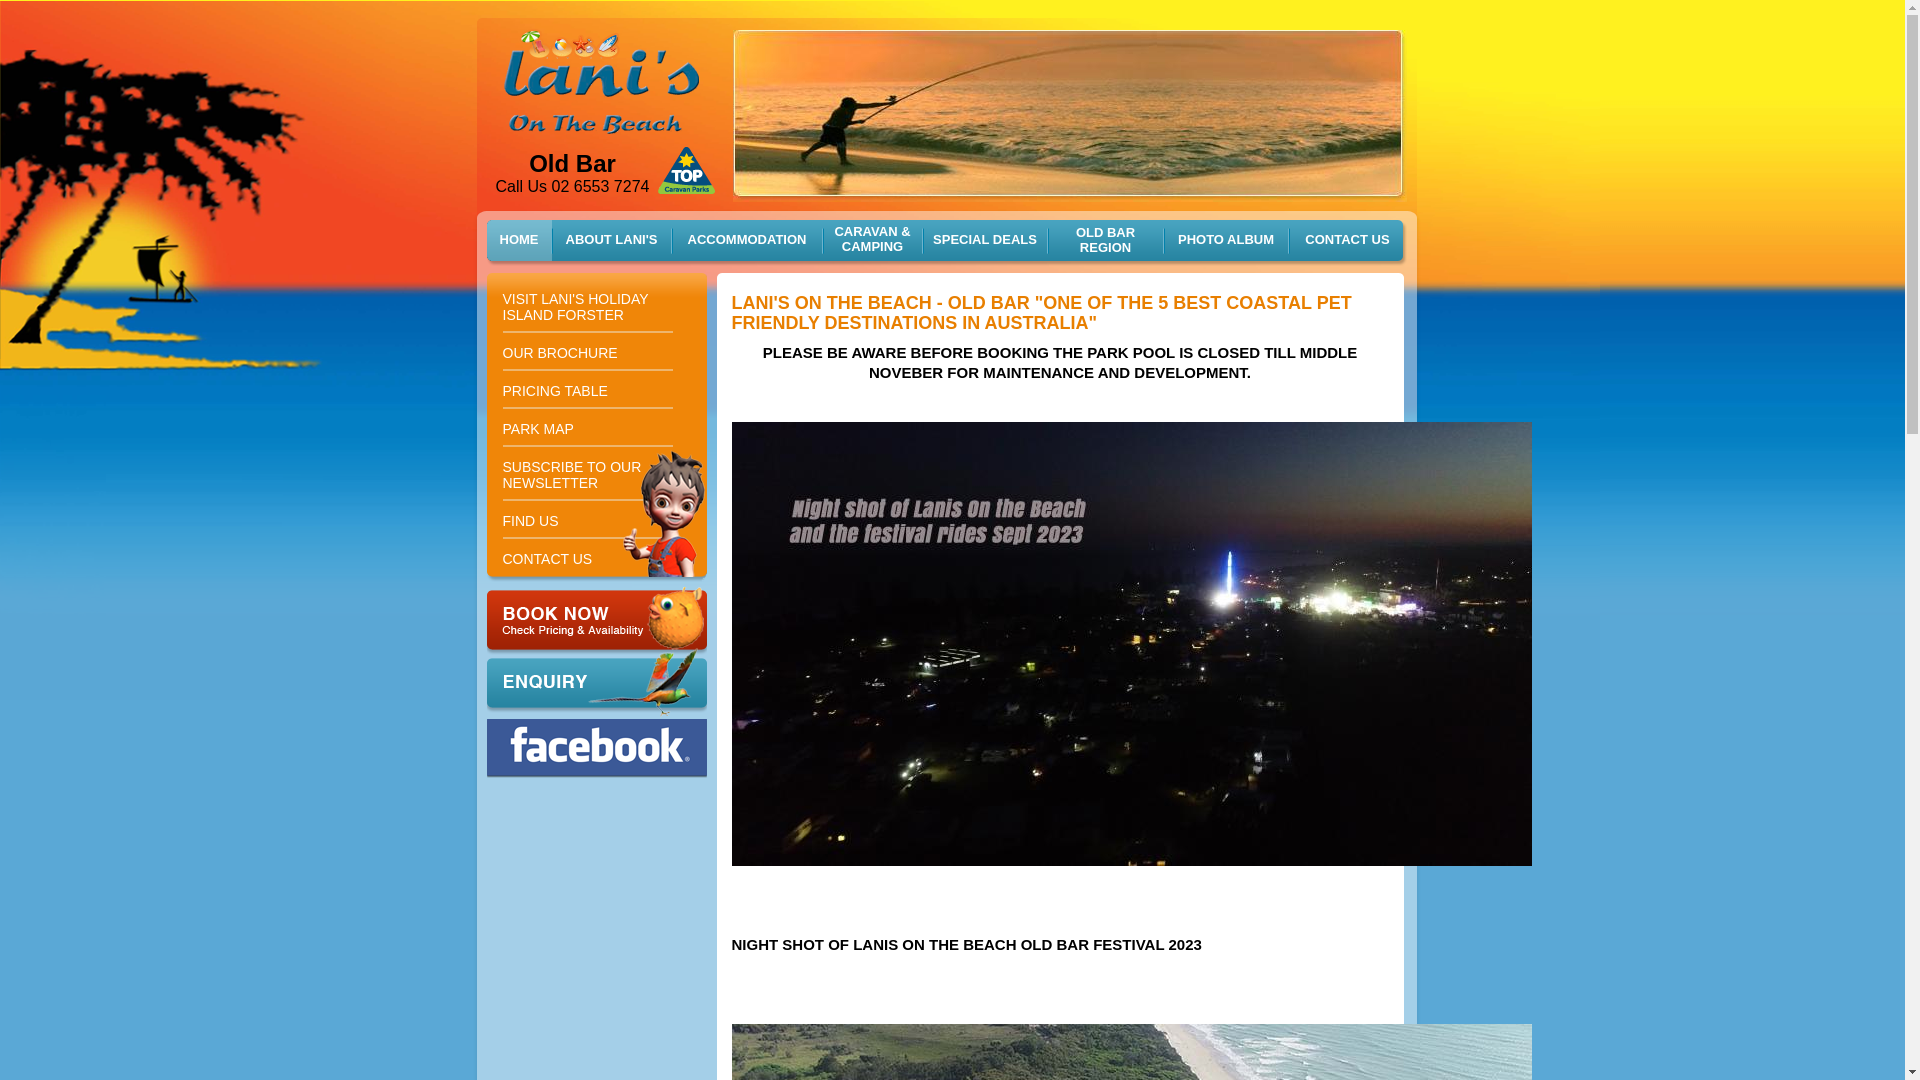  I want to click on OLD BAR REGION, so click(1106, 246).